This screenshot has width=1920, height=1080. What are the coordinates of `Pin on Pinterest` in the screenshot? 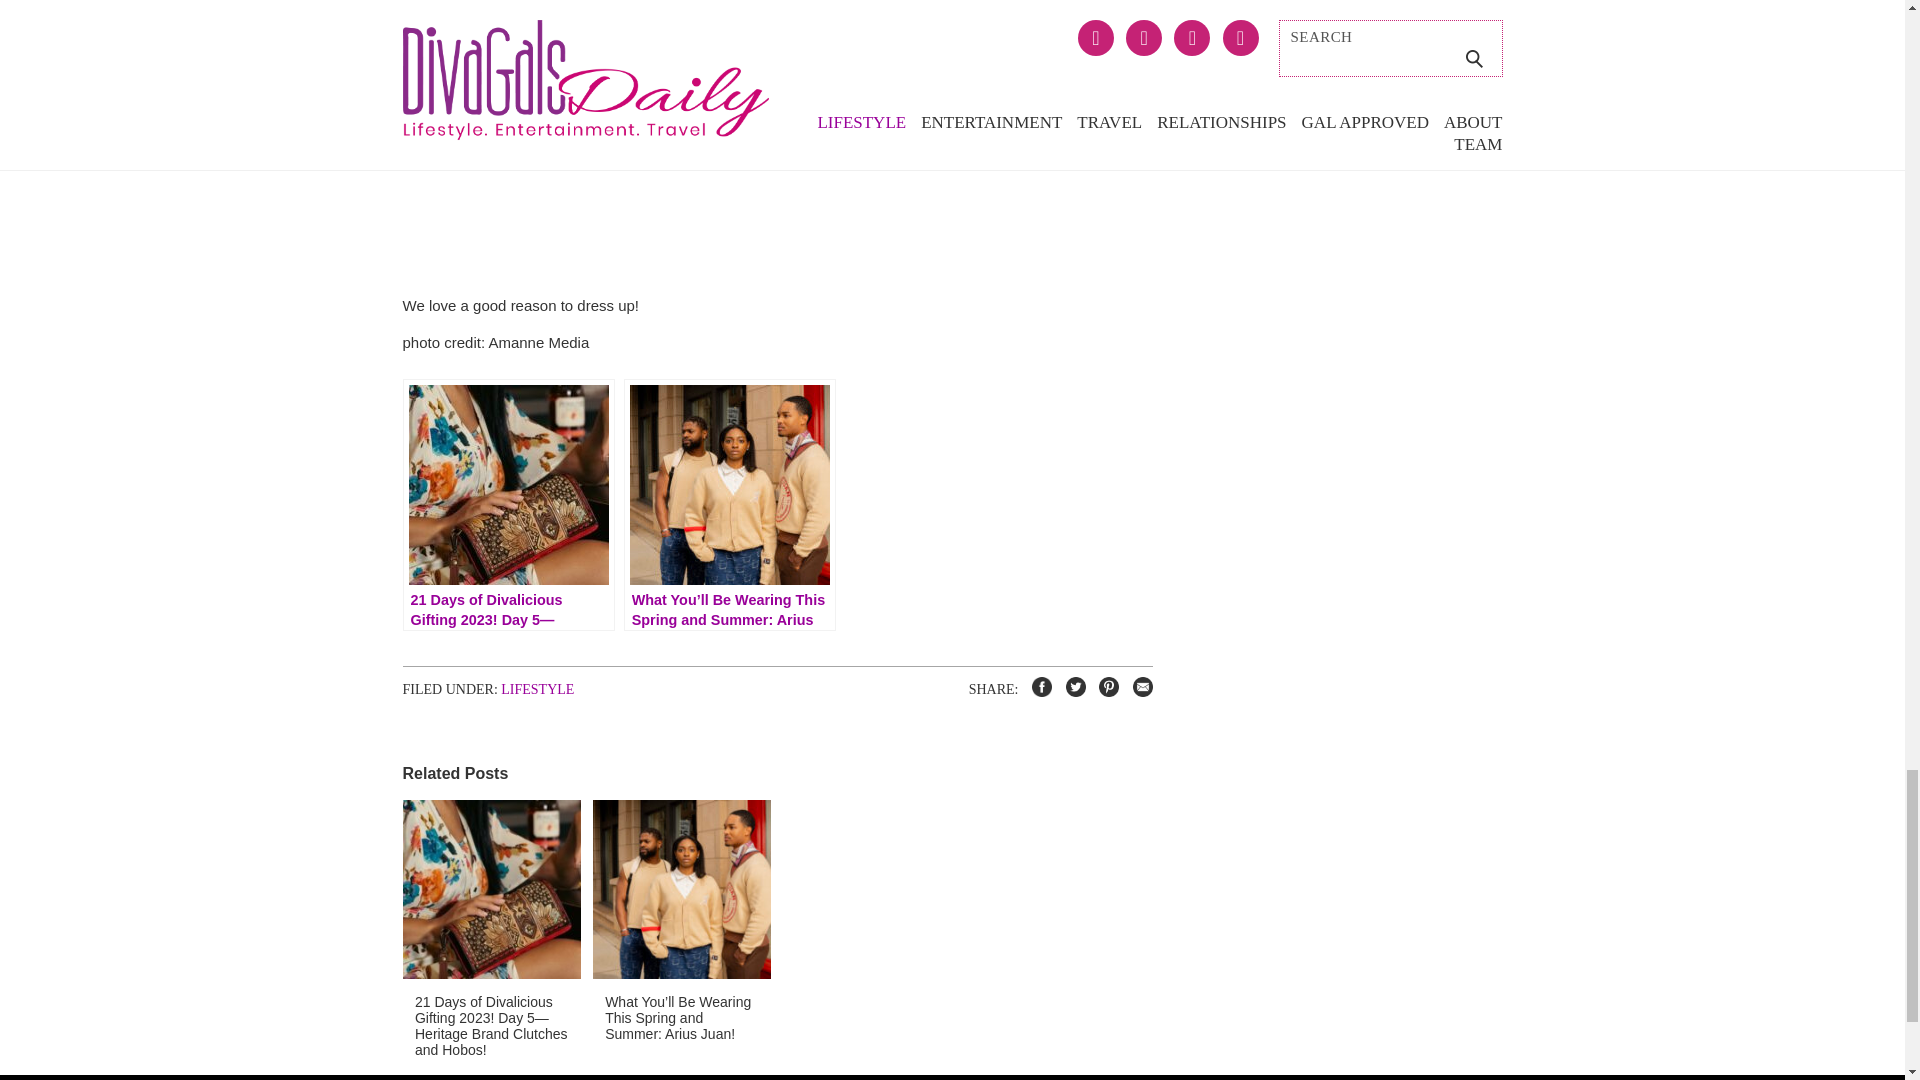 It's located at (1106, 688).